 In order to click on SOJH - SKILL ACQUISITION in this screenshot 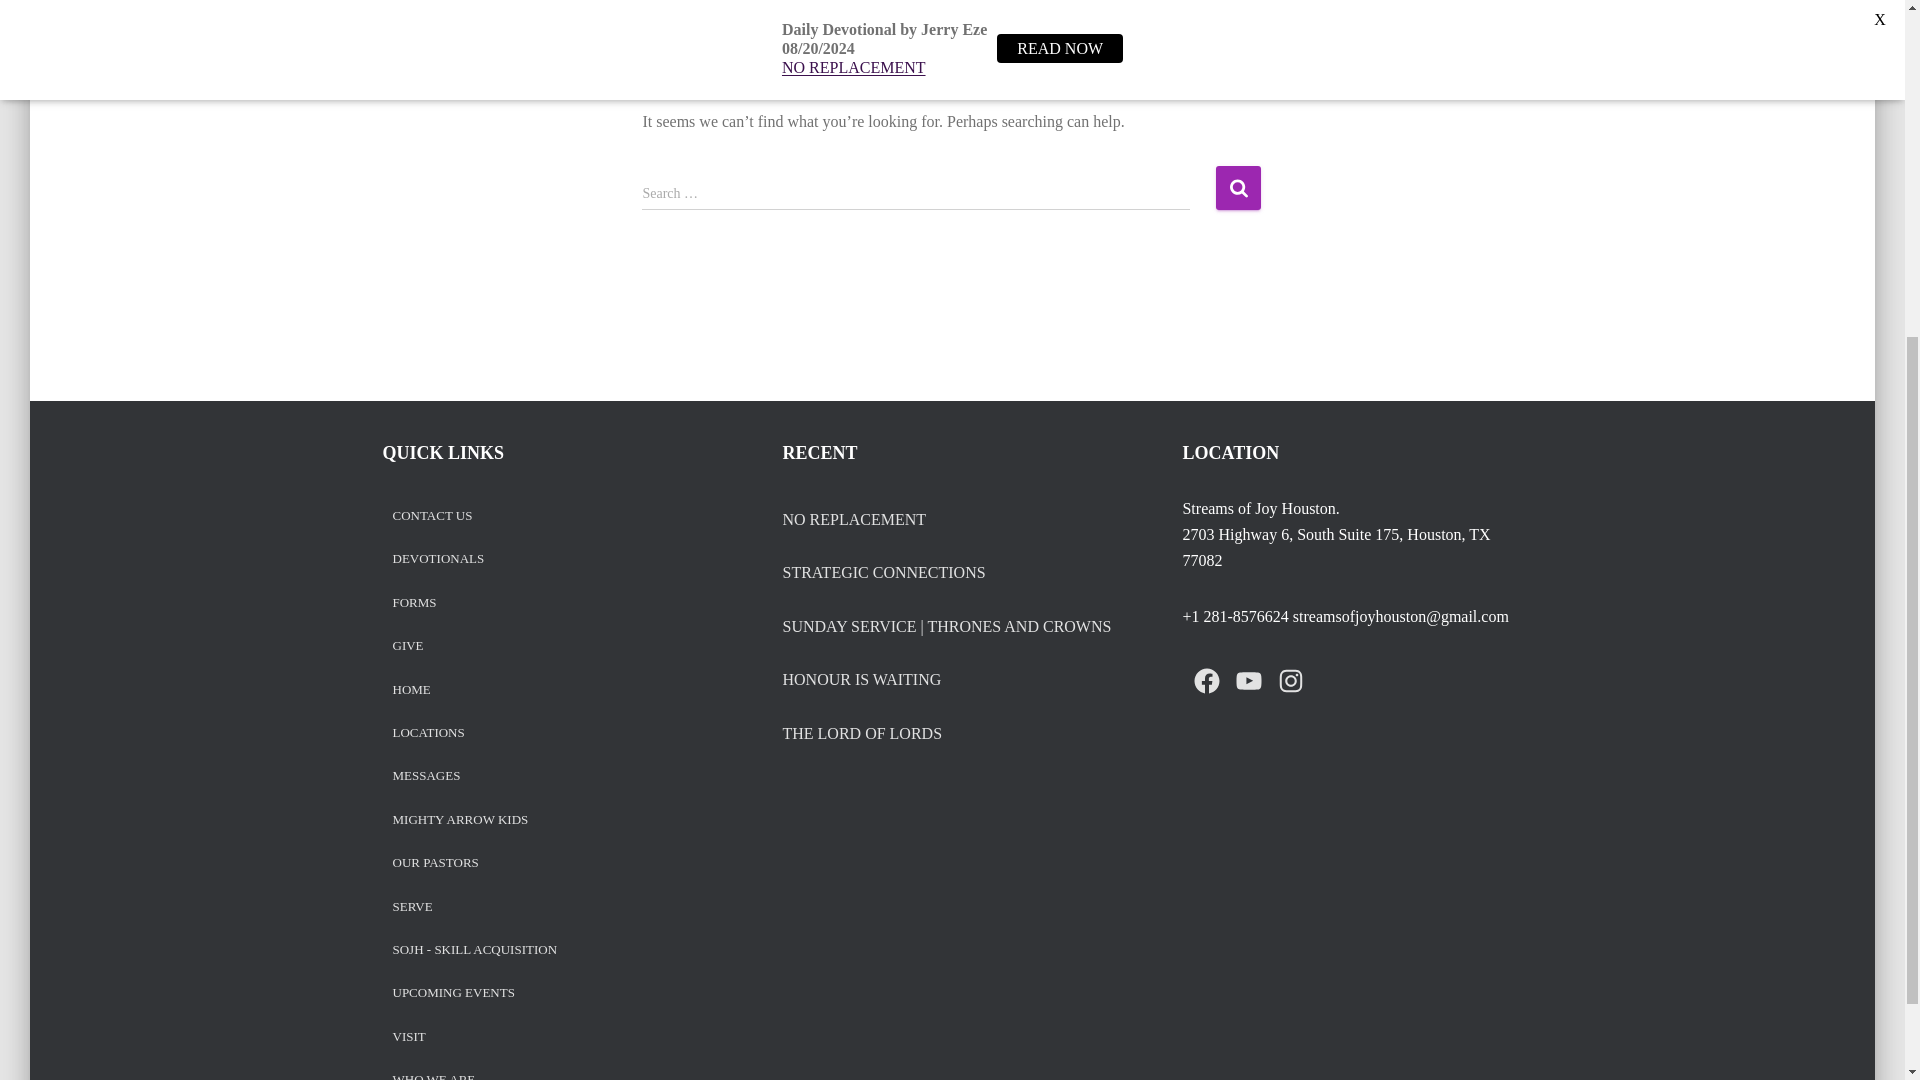, I will do `click(474, 950)`.